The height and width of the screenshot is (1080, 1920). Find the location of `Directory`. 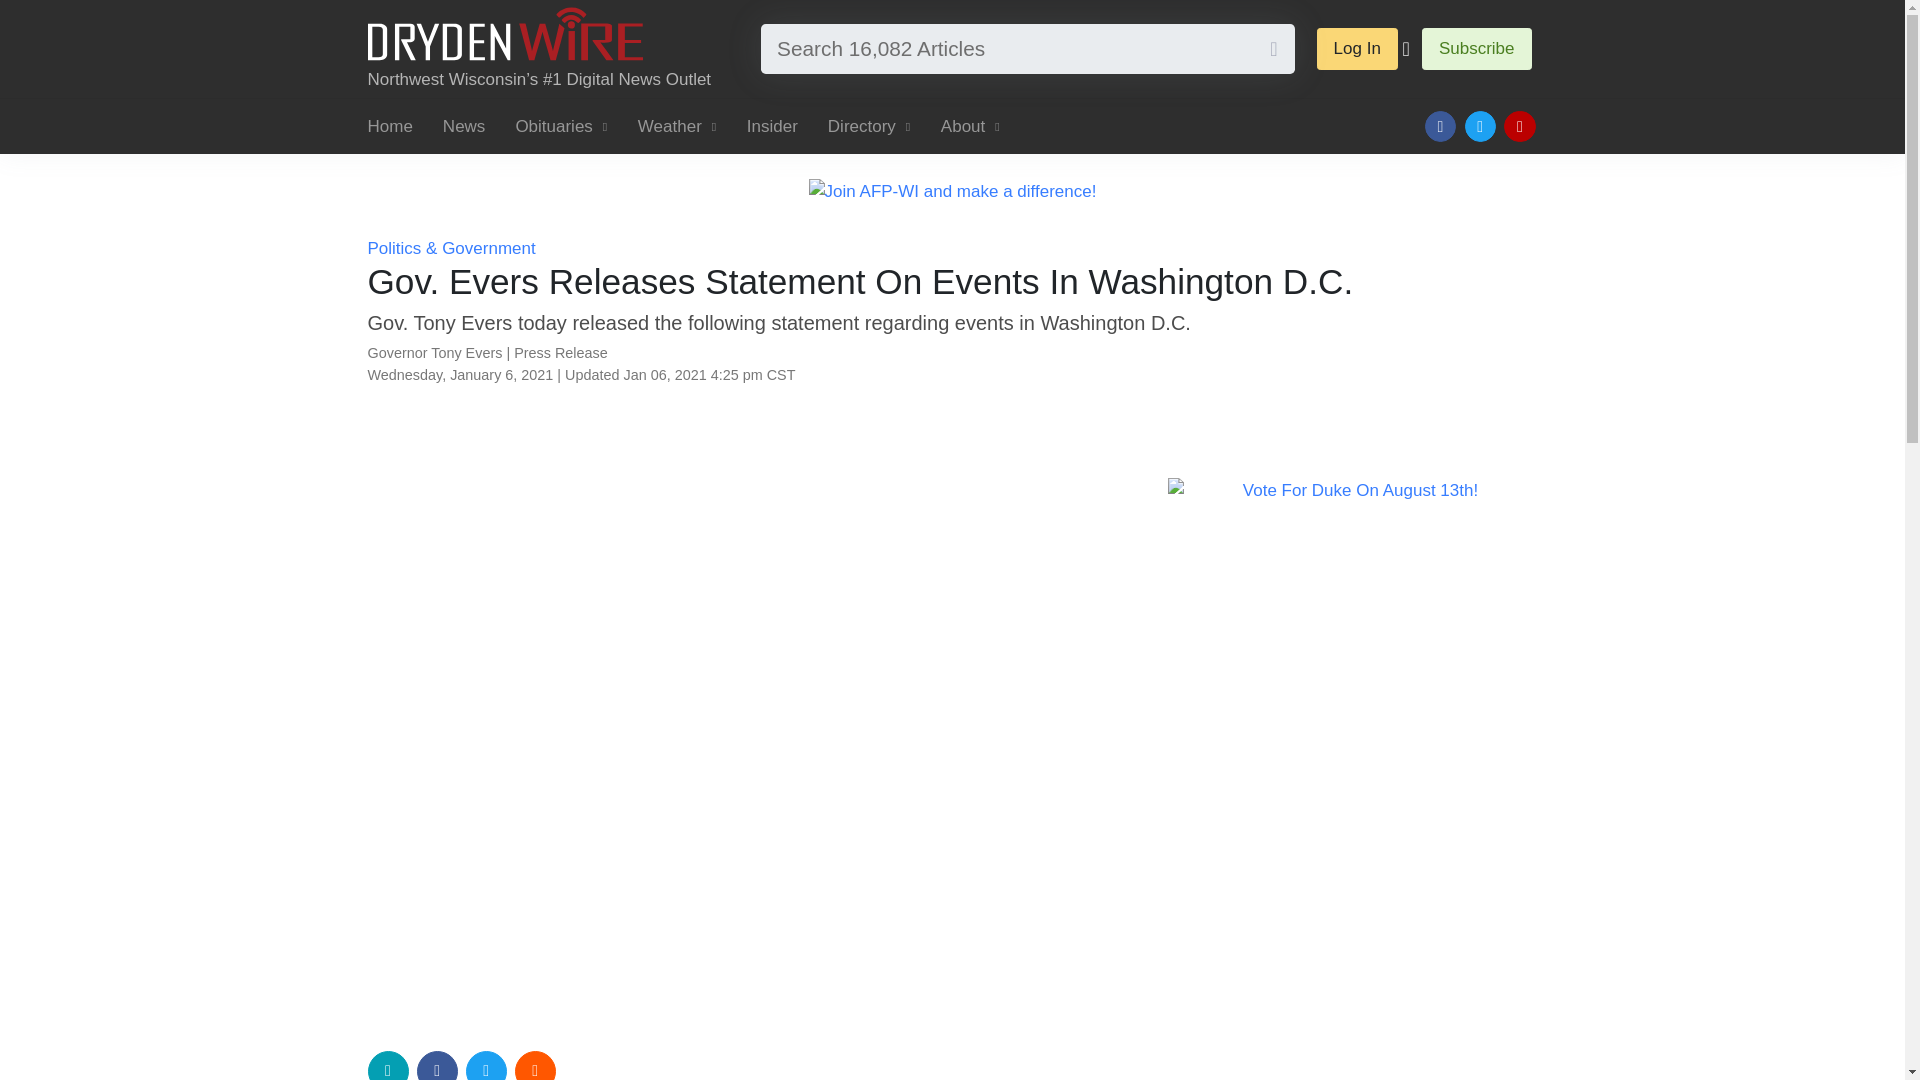

Directory is located at coordinates (868, 126).